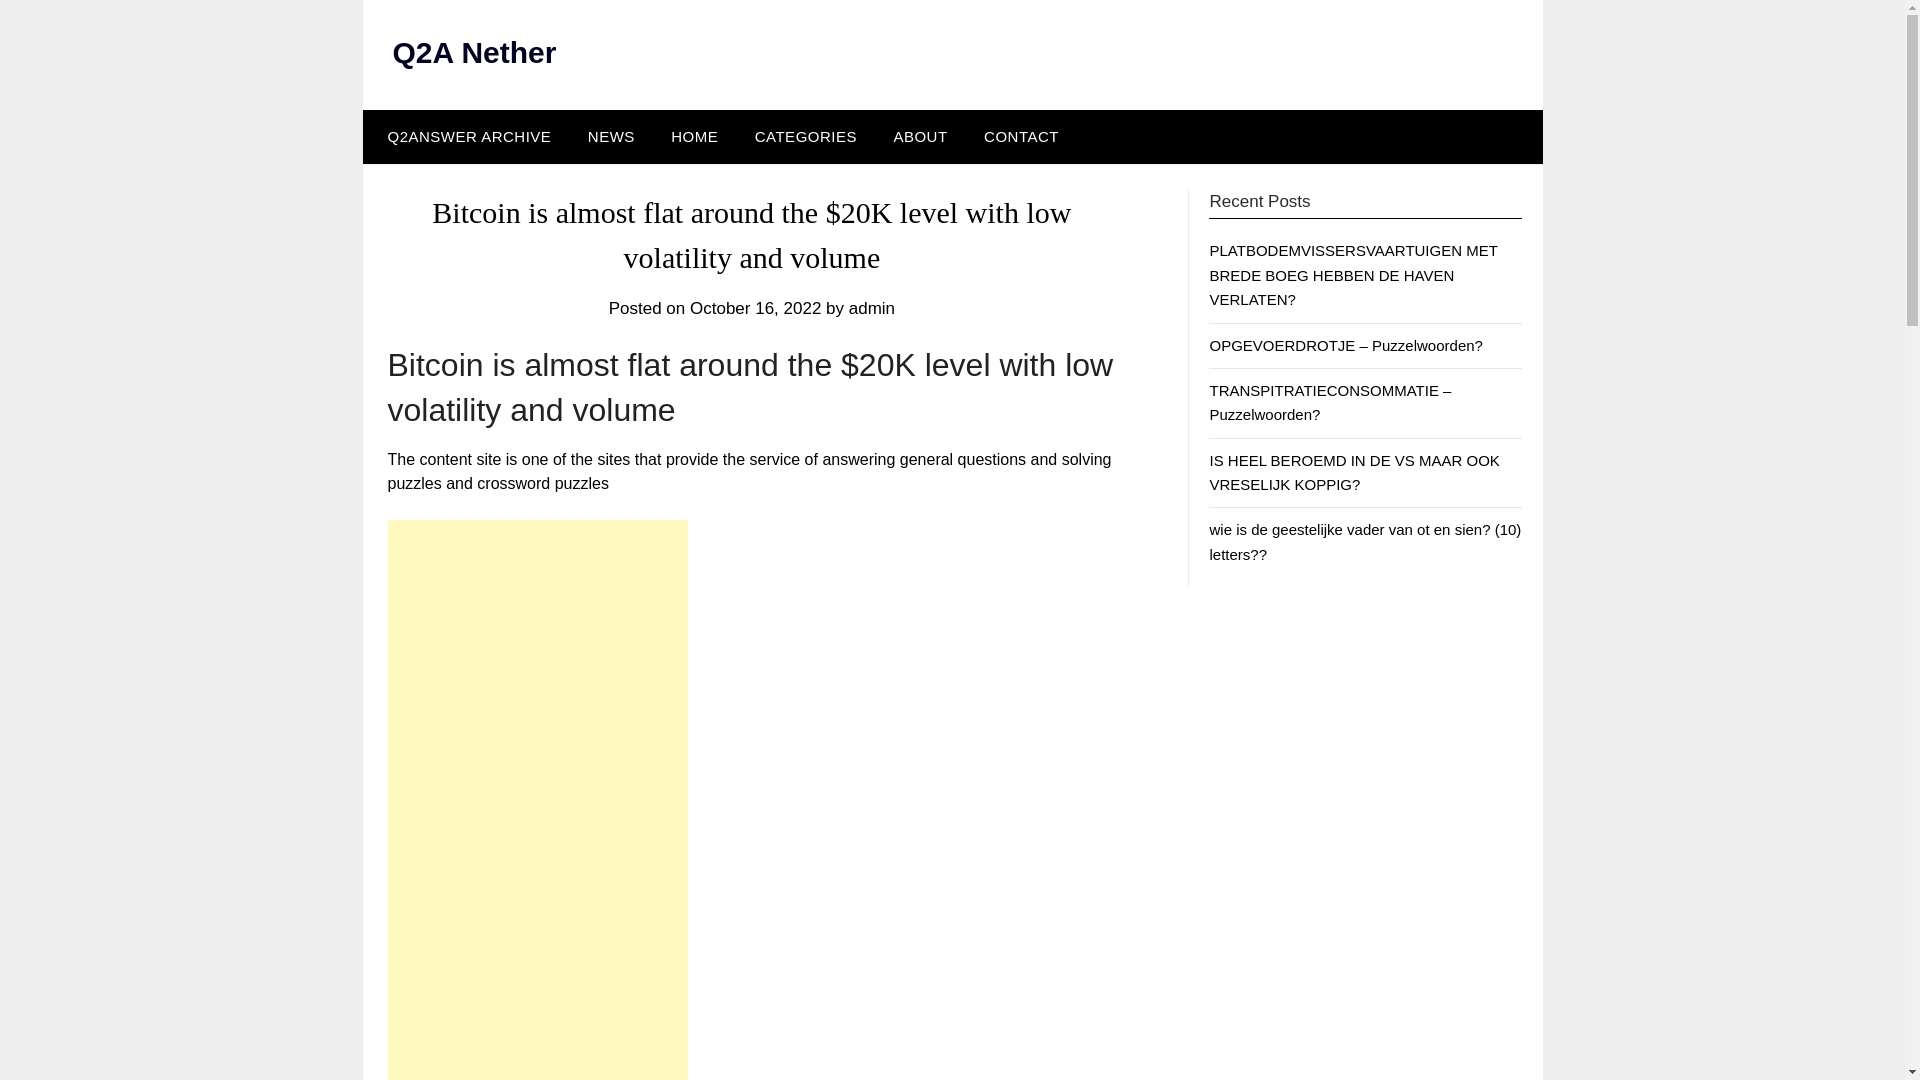 The width and height of the screenshot is (1920, 1080). What do you see at coordinates (871, 308) in the screenshot?
I see `admin` at bounding box center [871, 308].